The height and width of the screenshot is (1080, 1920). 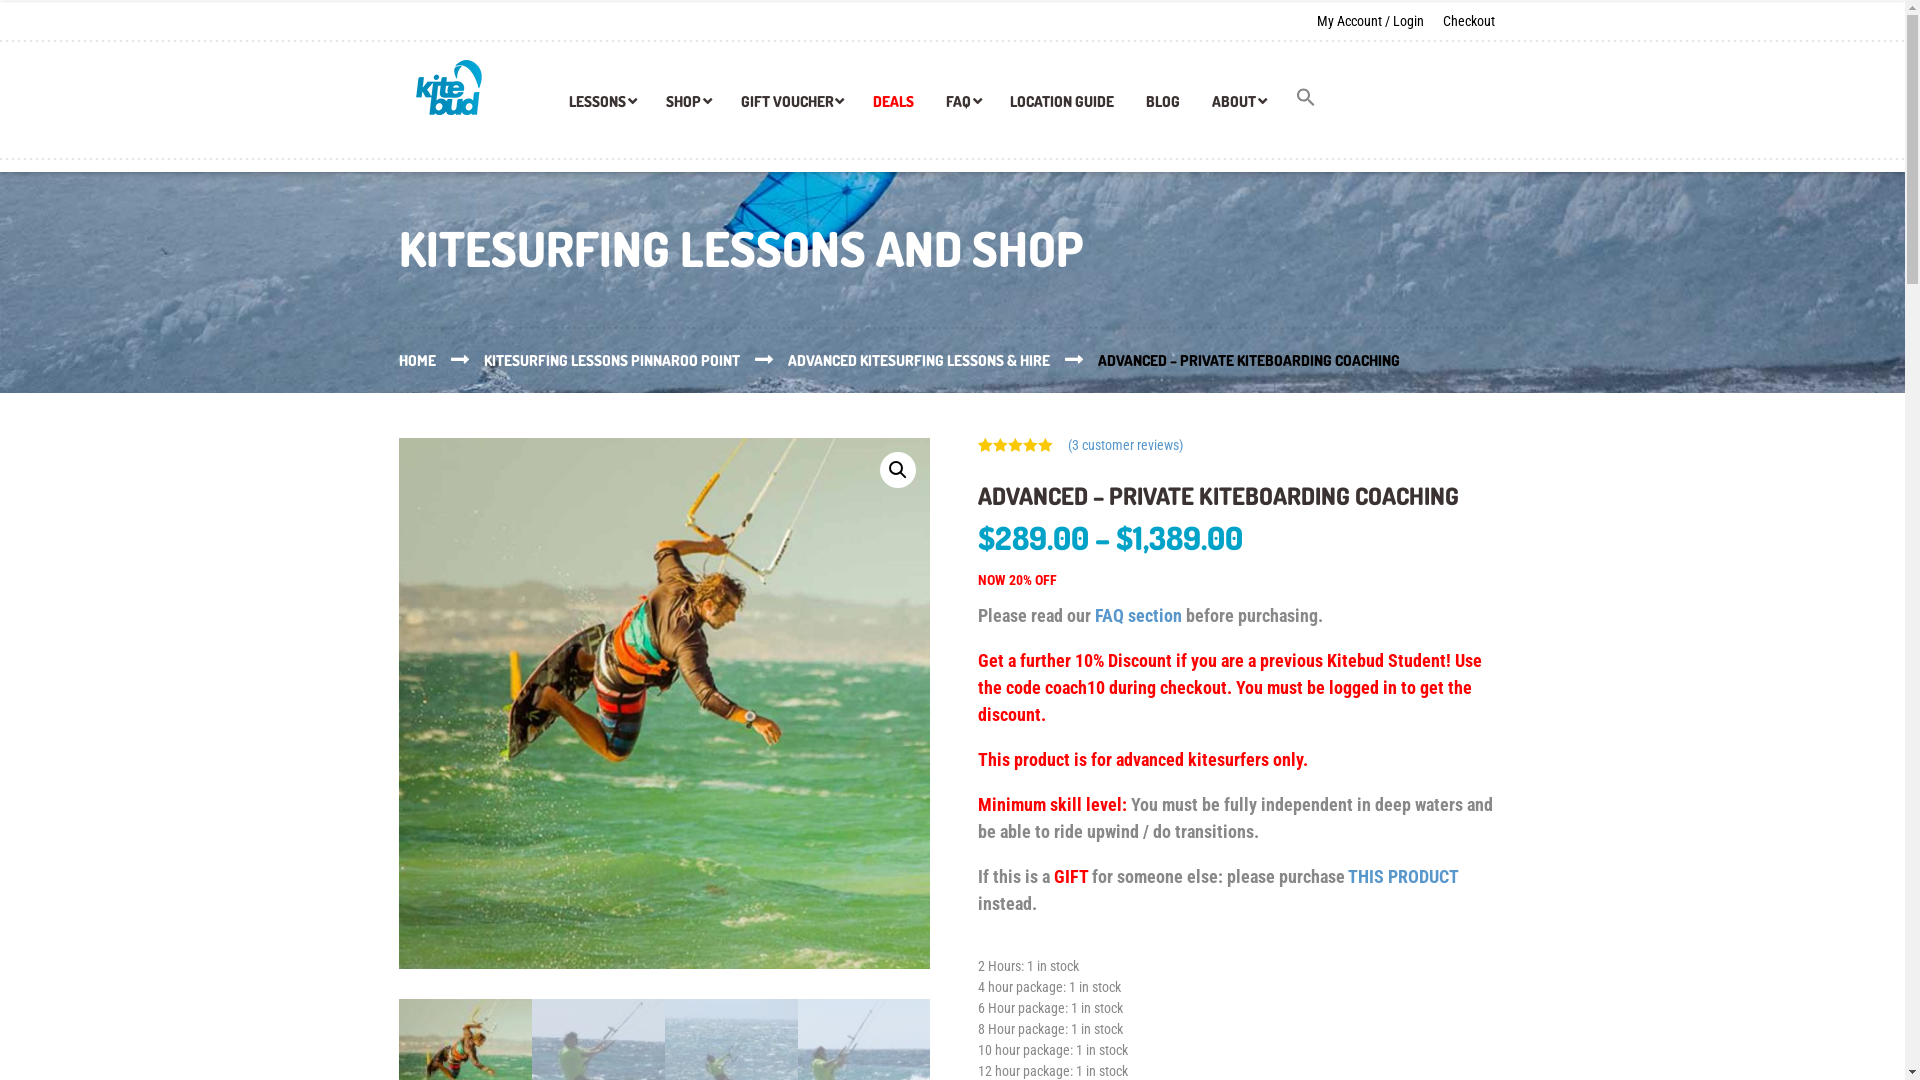 What do you see at coordinates (1403, 876) in the screenshot?
I see `THIS PRODUCT` at bounding box center [1403, 876].